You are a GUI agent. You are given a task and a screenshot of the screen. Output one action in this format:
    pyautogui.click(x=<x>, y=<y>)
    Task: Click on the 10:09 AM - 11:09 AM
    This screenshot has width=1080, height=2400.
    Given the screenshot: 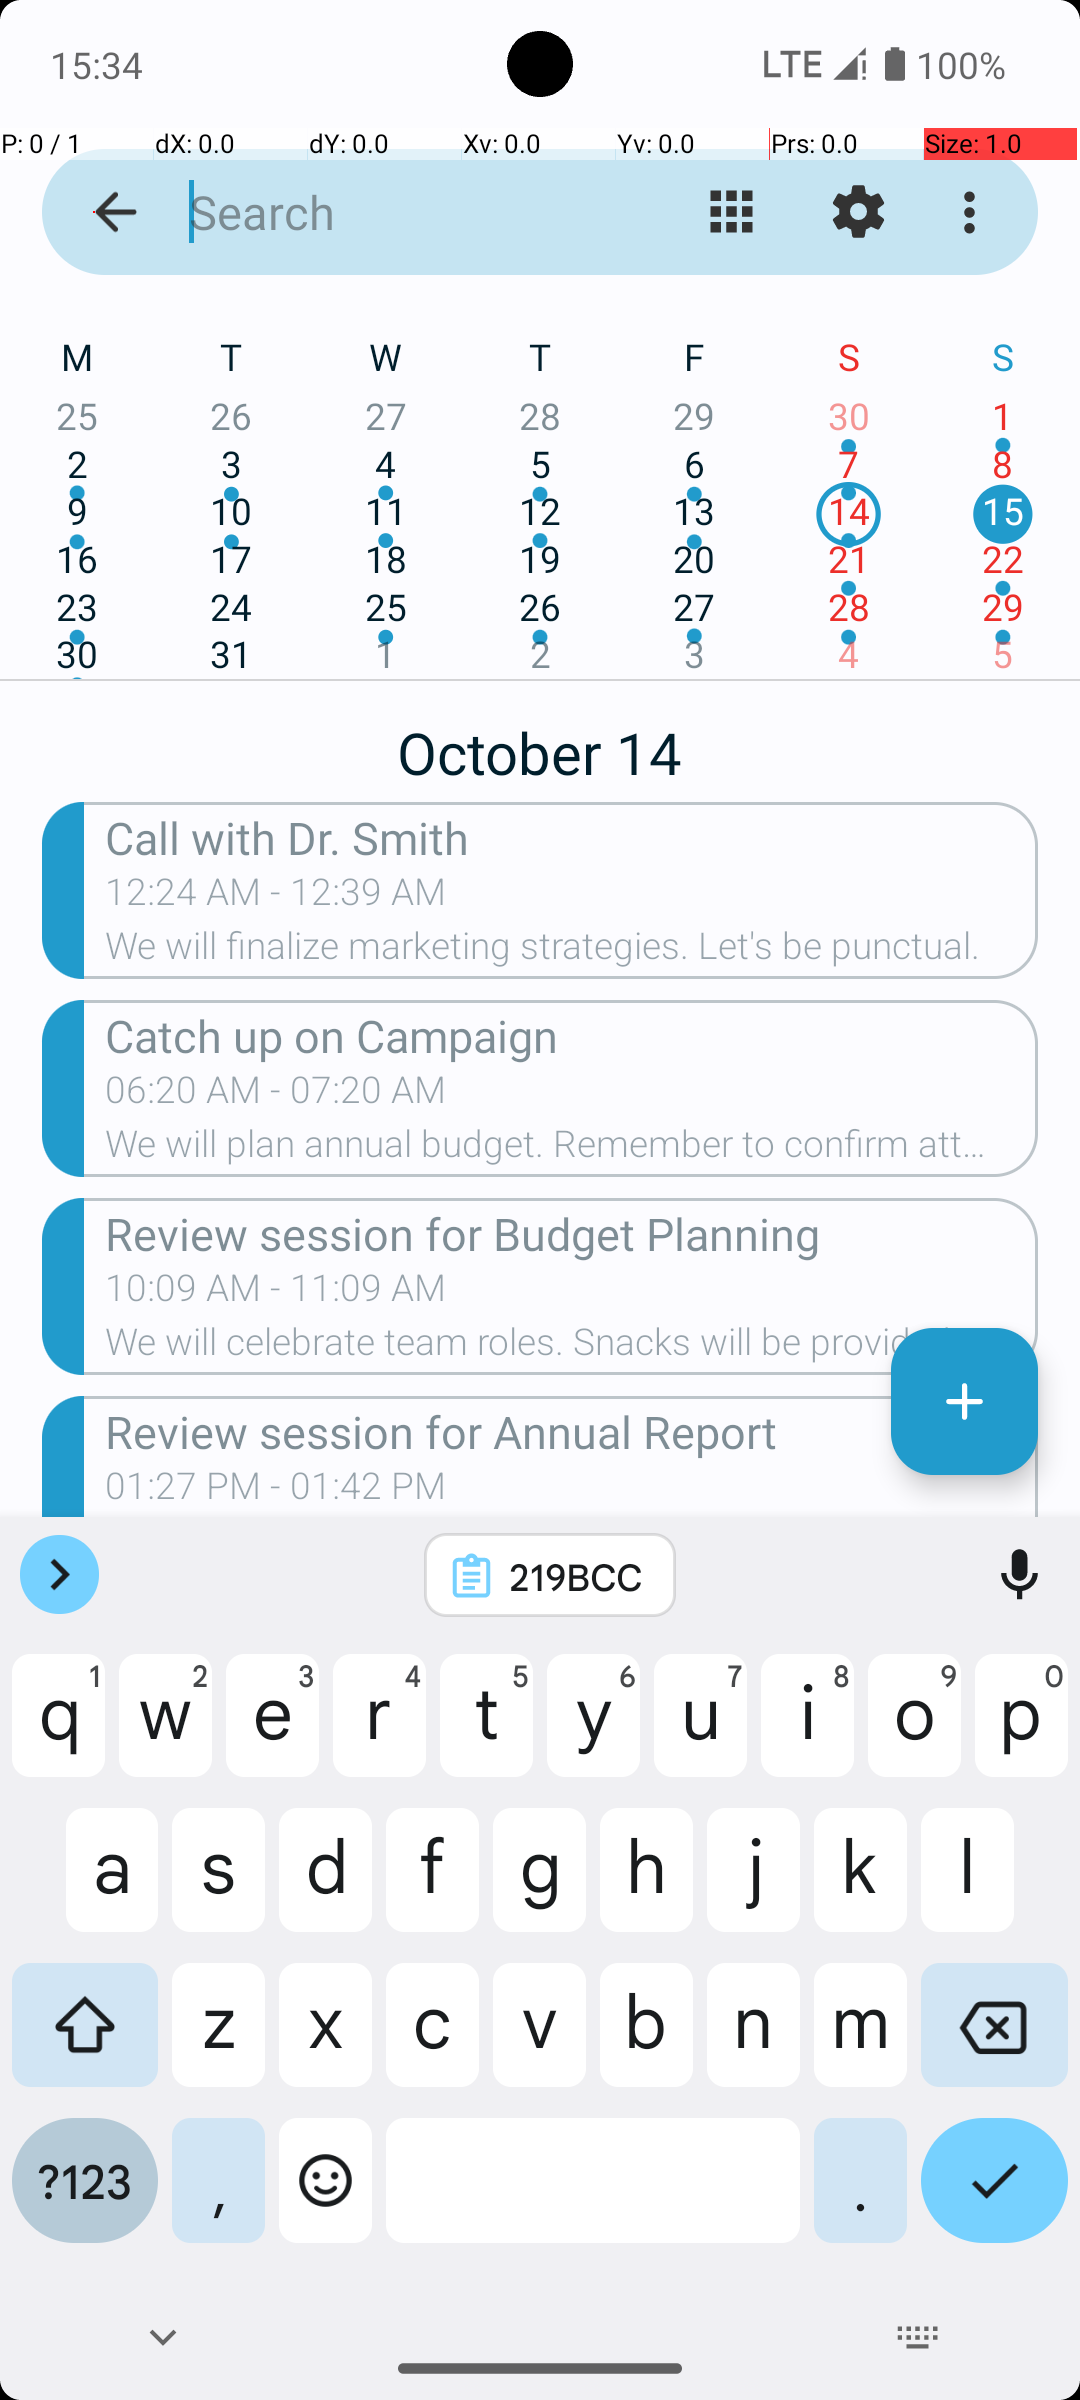 What is the action you would take?
    pyautogui.click(x=276, y=1294)
    